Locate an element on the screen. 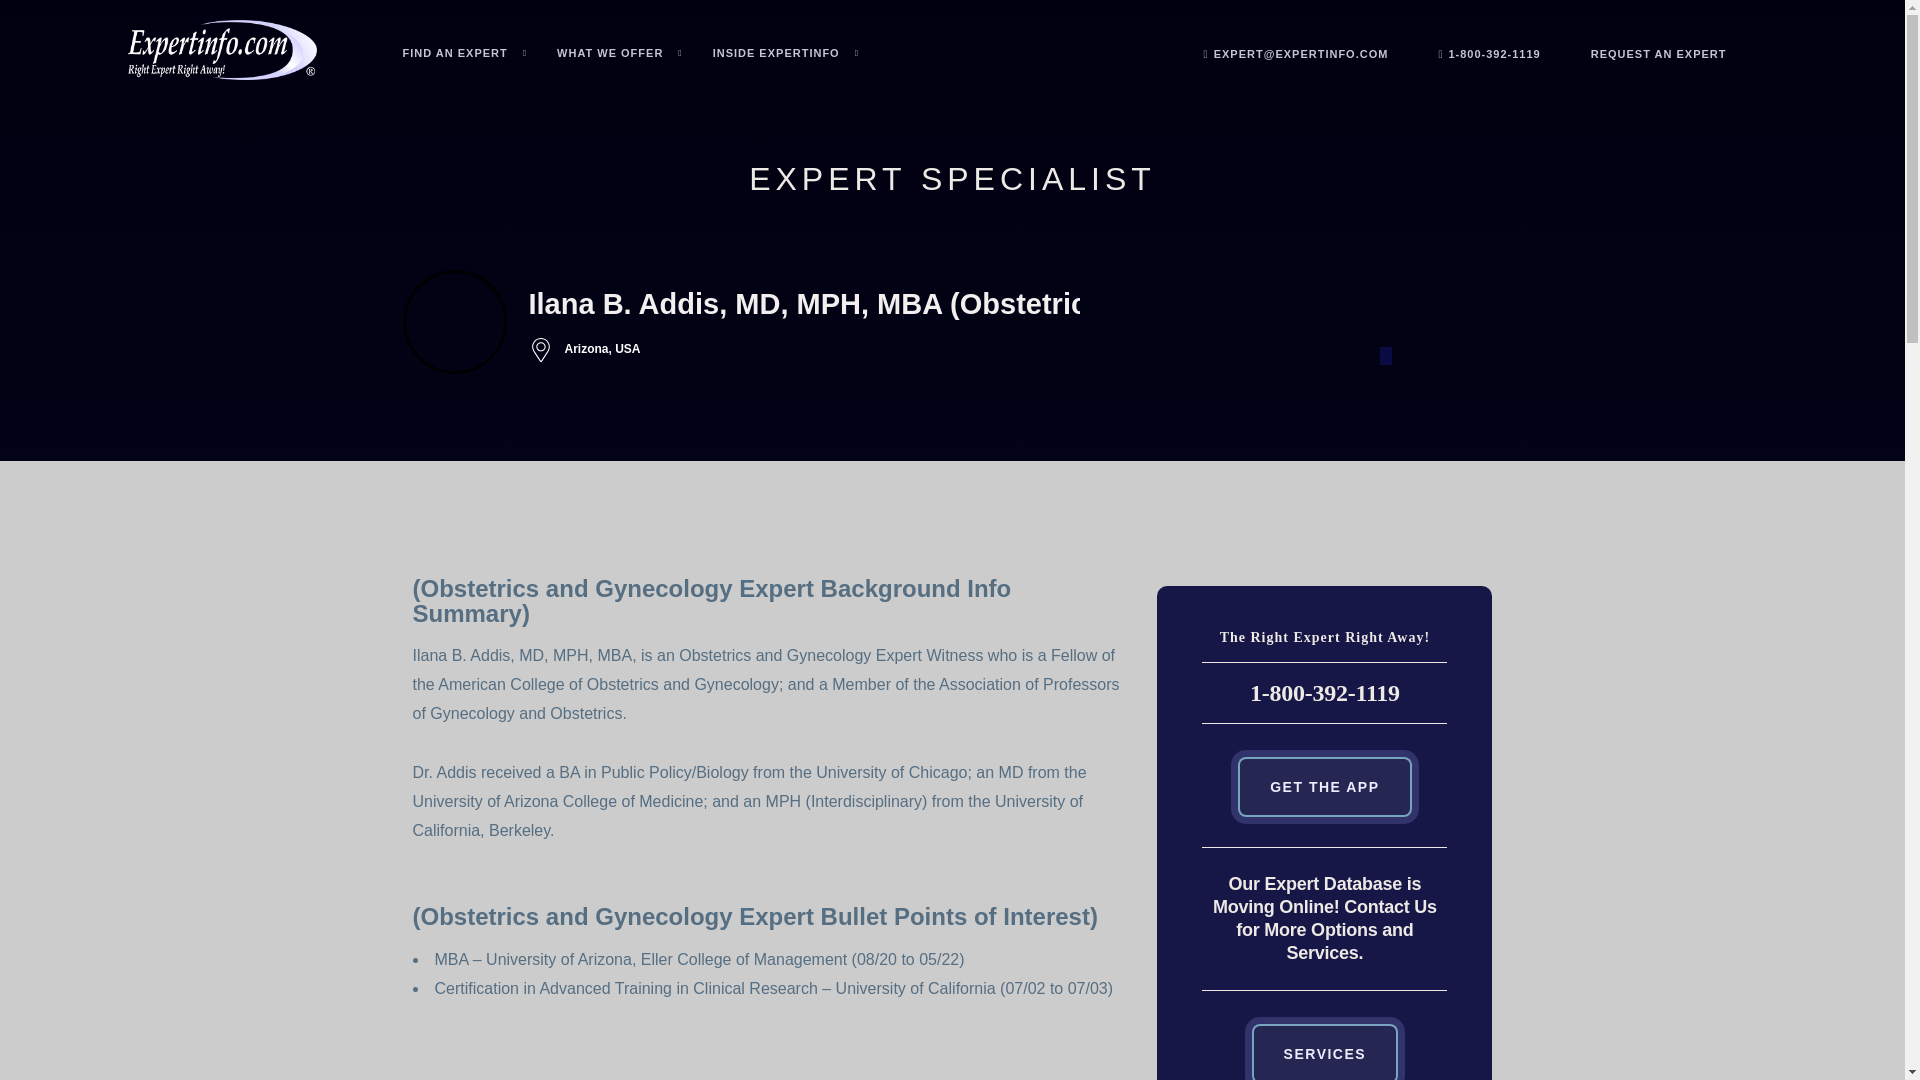  Inside Expertinfo is located at coordinates (785, 53).